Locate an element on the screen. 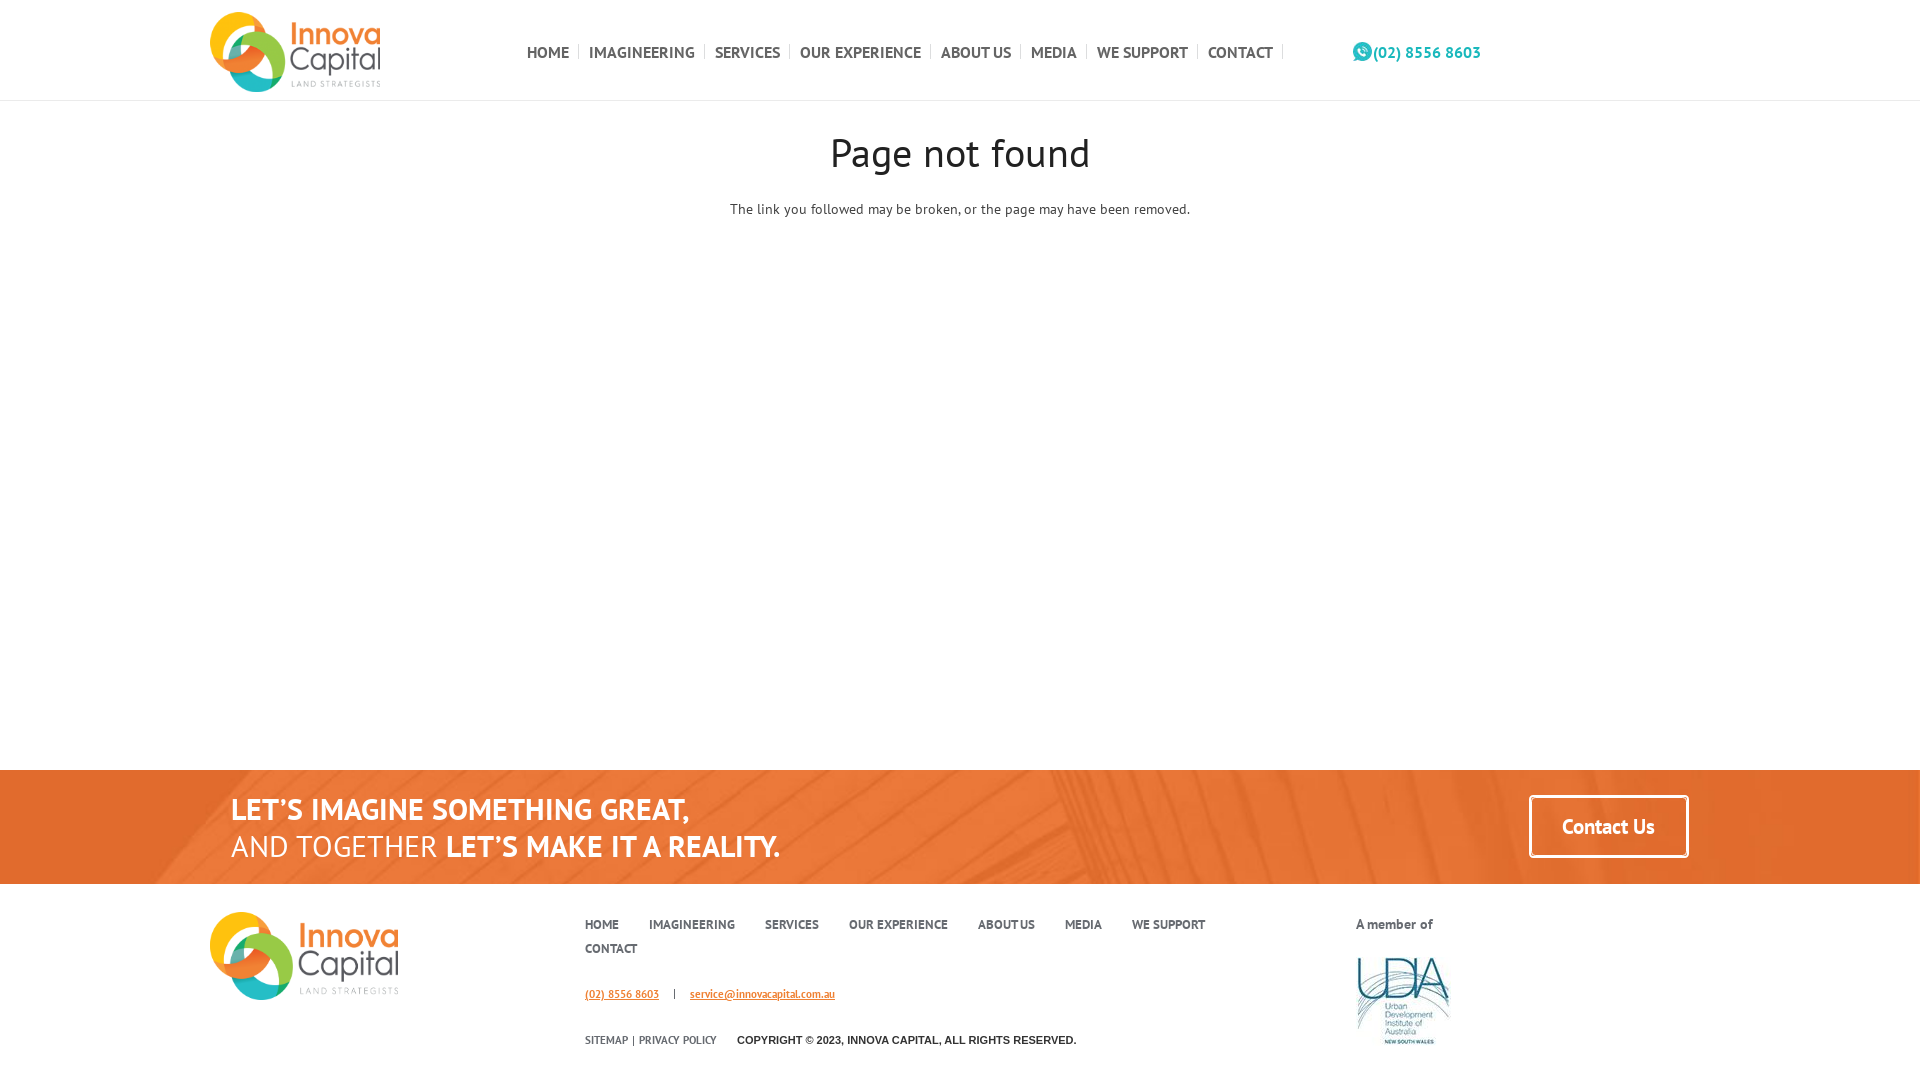 The image size is (1920, 1080). IMAGINEERING is located at coordinates (692, 924).